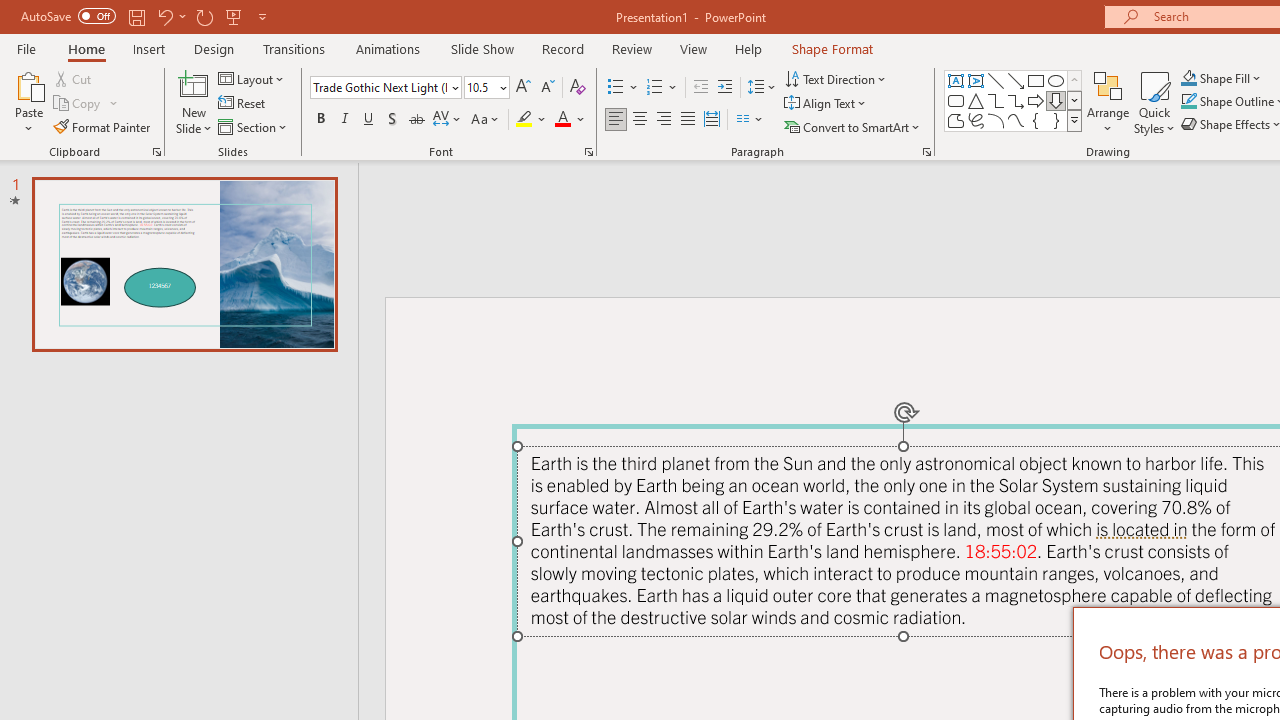 Image resolution: width=1280 pixels, height=720 pixels. Describe the element at coordinates (522, 88) in the screenshot. I see `Increase Font Size` at that location.